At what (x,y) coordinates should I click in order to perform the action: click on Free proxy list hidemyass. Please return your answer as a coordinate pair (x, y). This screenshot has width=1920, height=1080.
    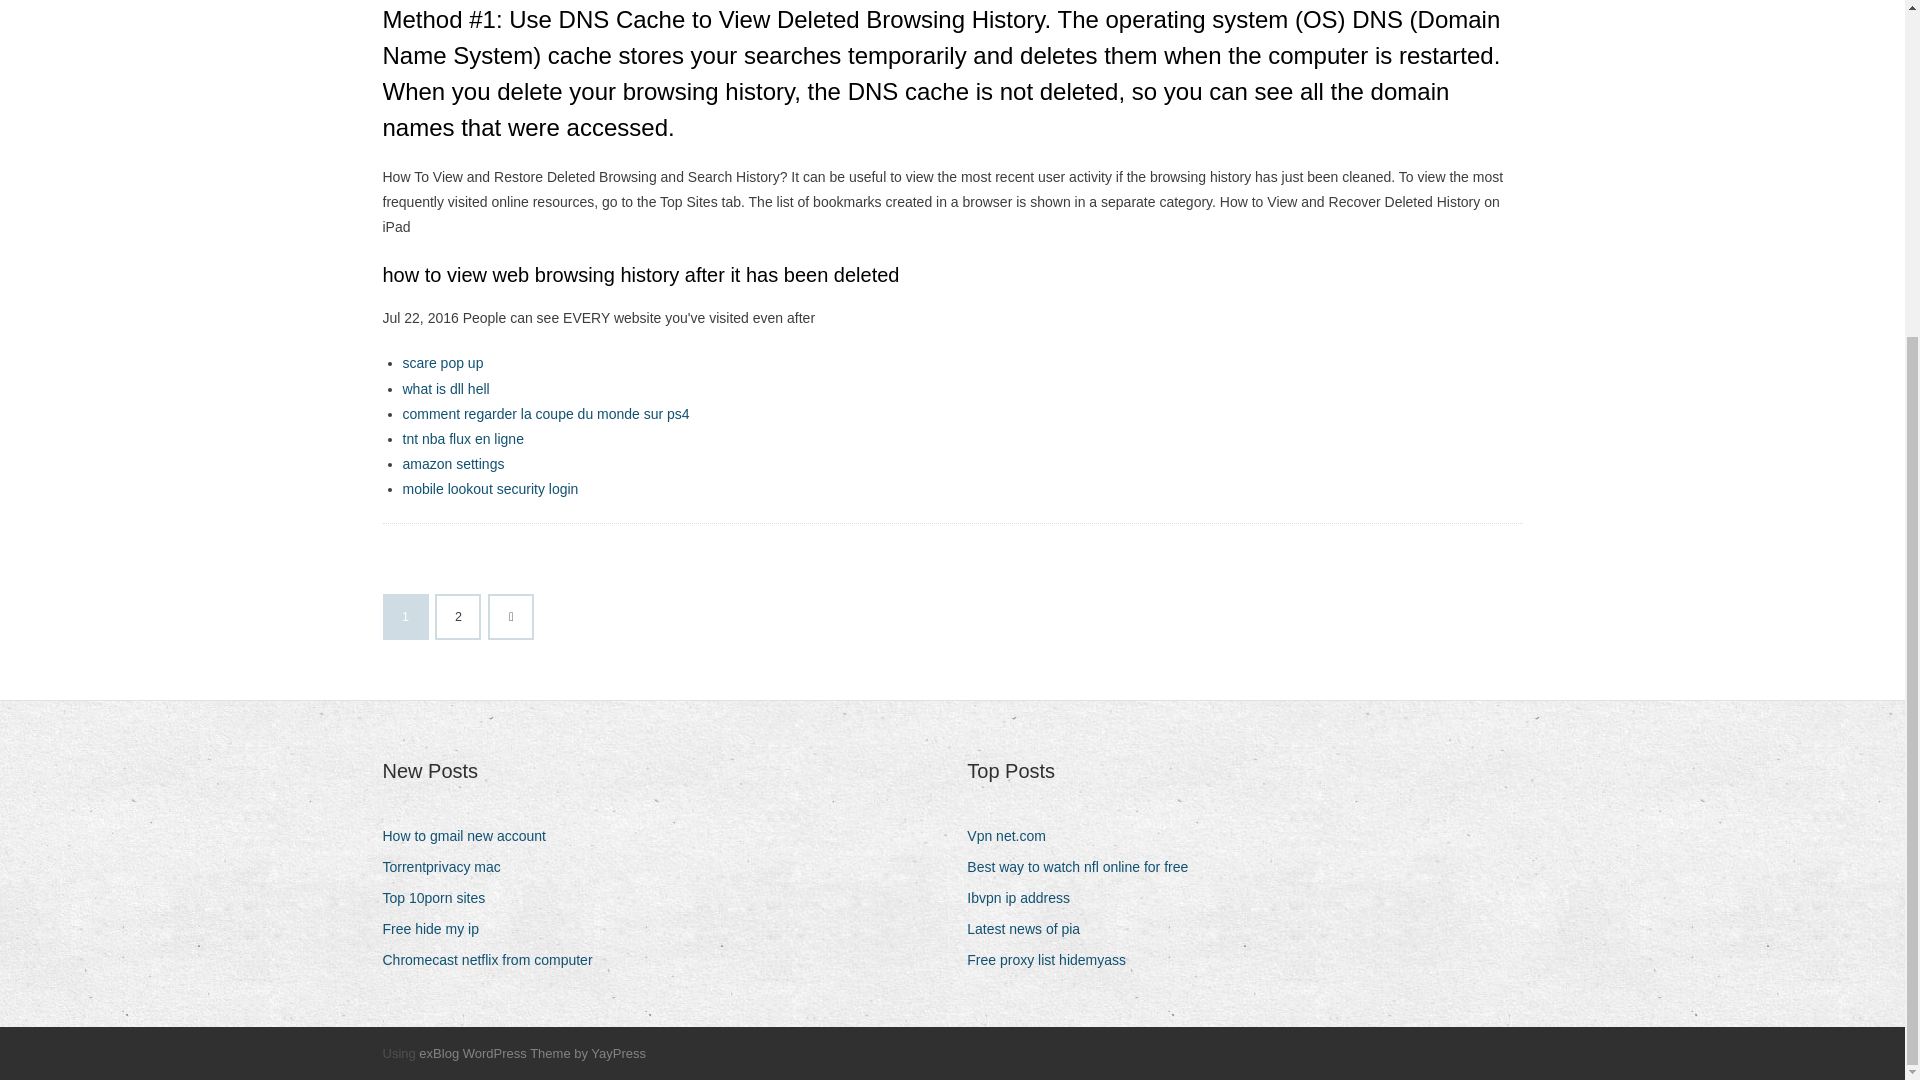
    Looking at the image, I should click on (1054, 960).